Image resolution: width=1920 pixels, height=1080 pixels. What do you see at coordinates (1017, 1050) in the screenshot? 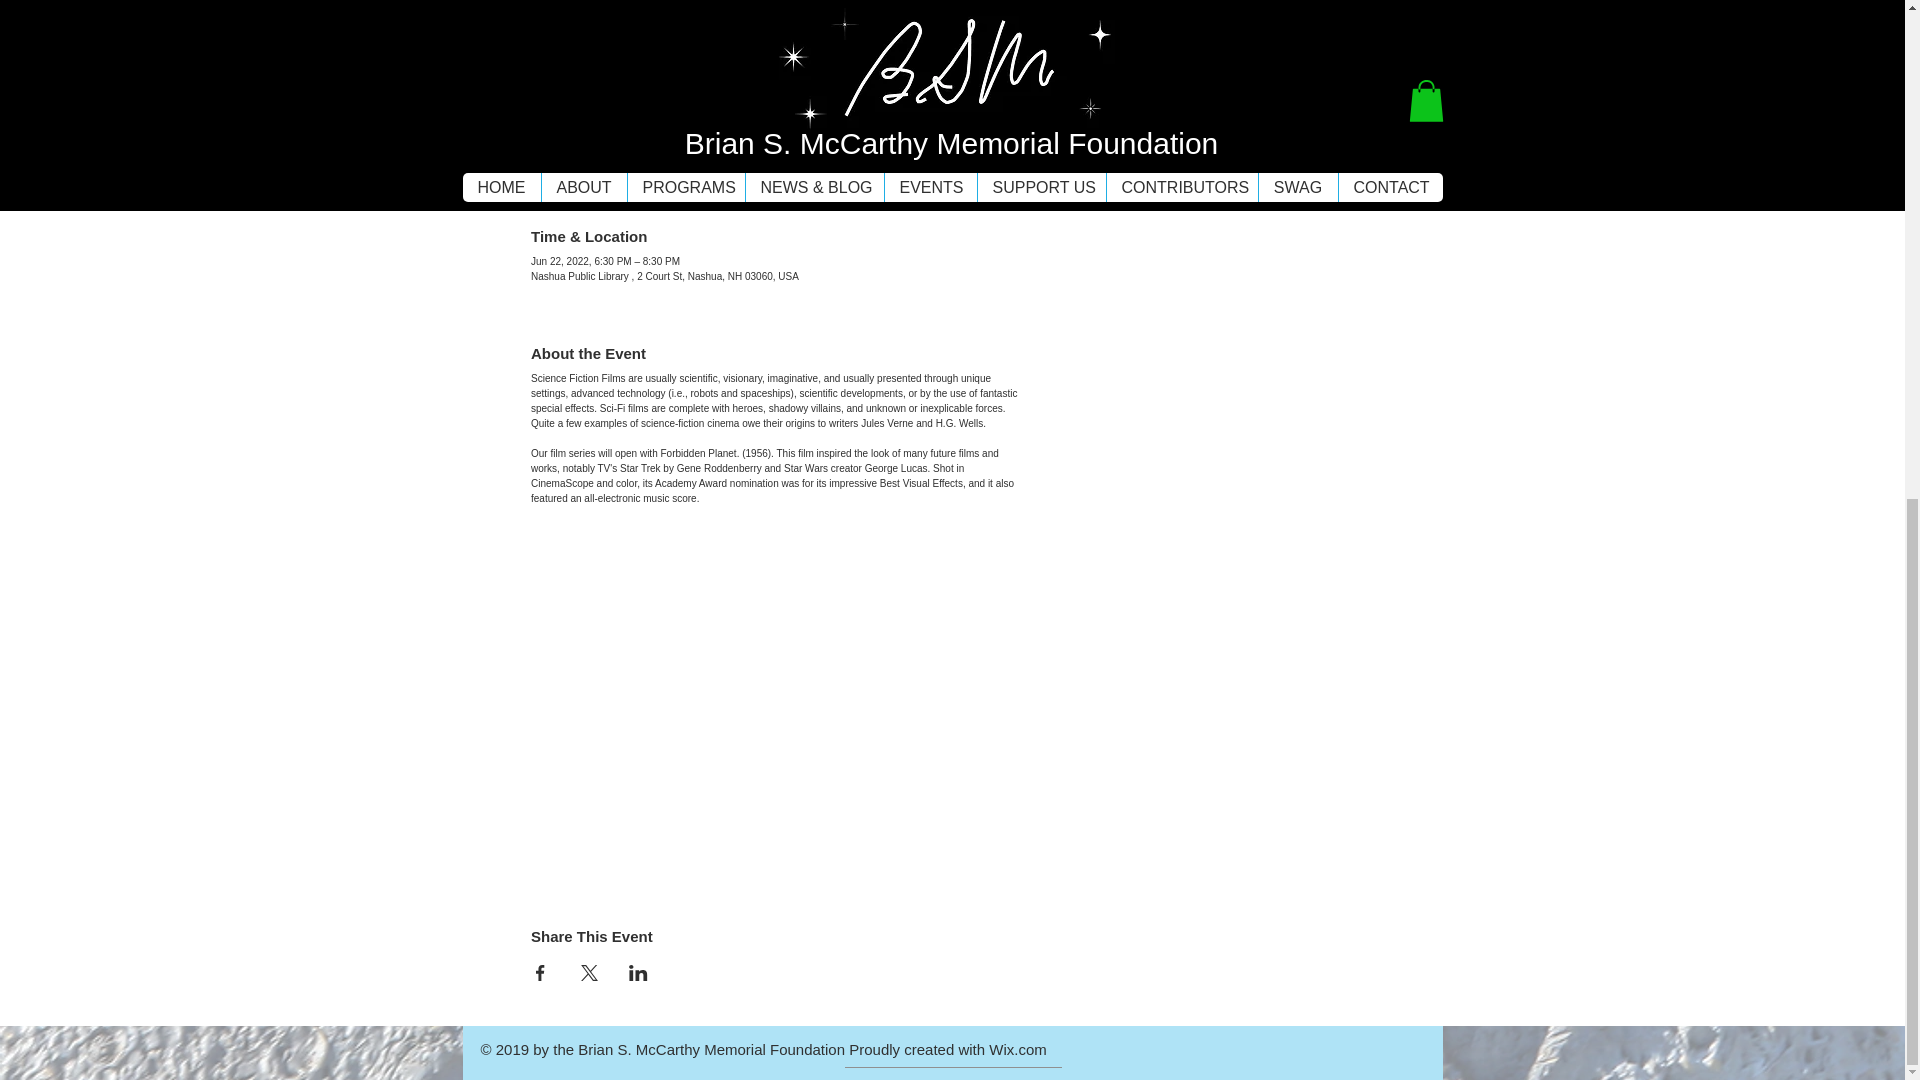
I see `Wix.com` at bounding box center [1017, 1050].